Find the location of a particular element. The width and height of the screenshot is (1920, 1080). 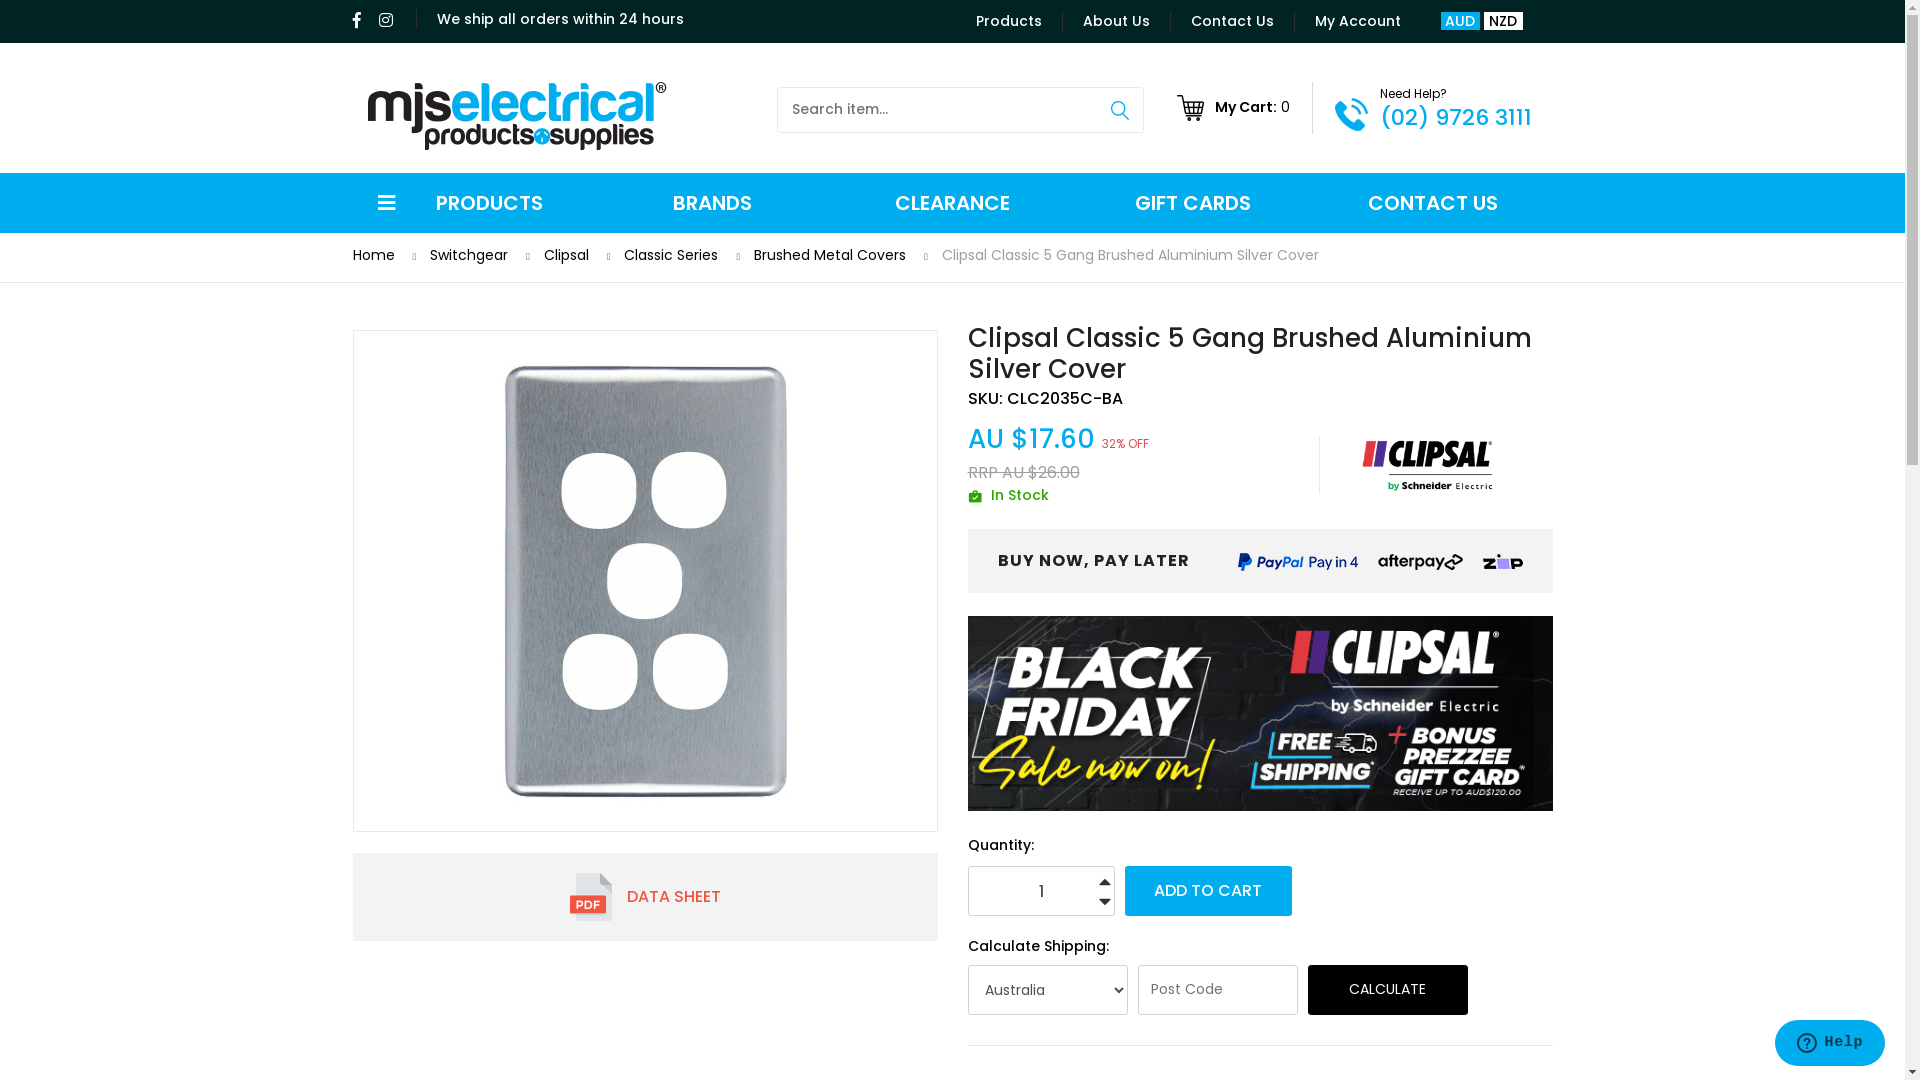

Search is located at coordinates (1120, 110).